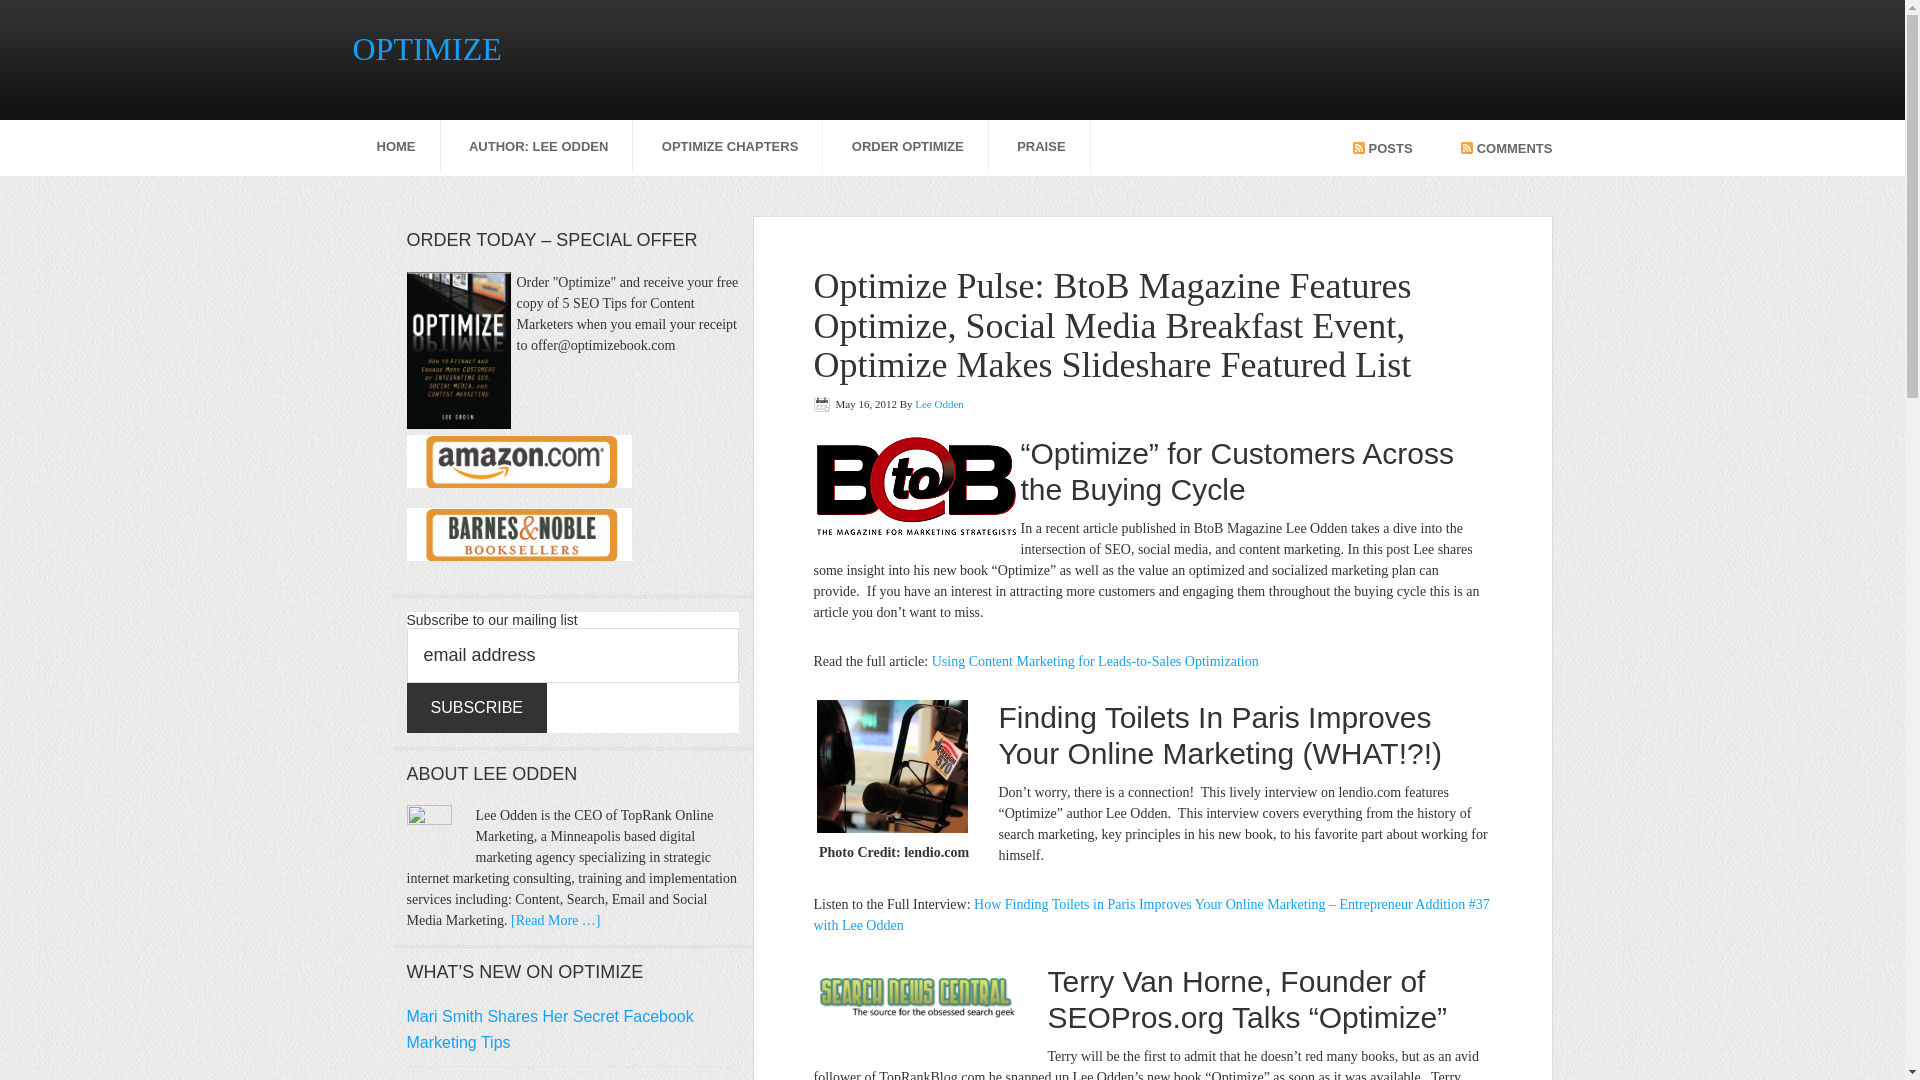 Image resolution: width=1920 pixels, height=1080 pixels. Describe the element at coordinates (395, 146) in the screenshot. I see `HOME` at that location.